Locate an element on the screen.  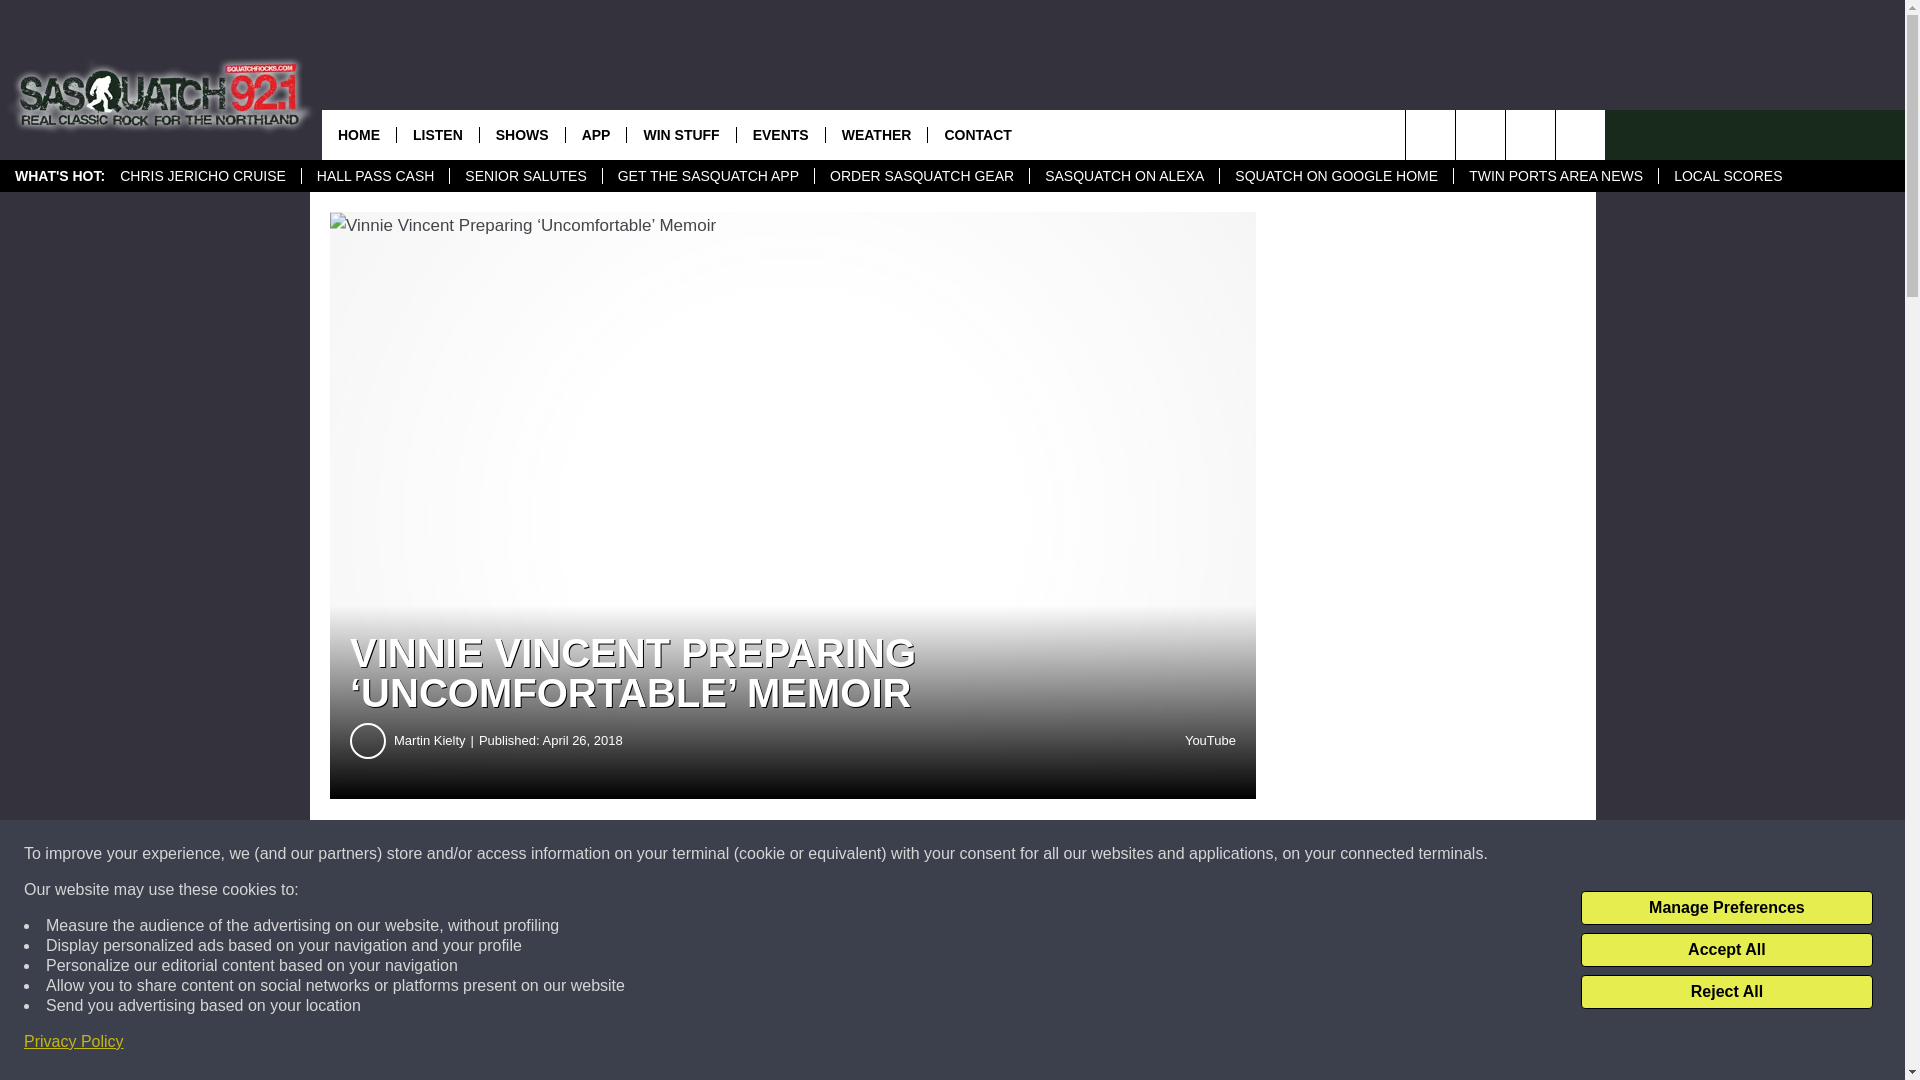
SASQUATCH ON ALEXA is located at coordinates (1124, 176).